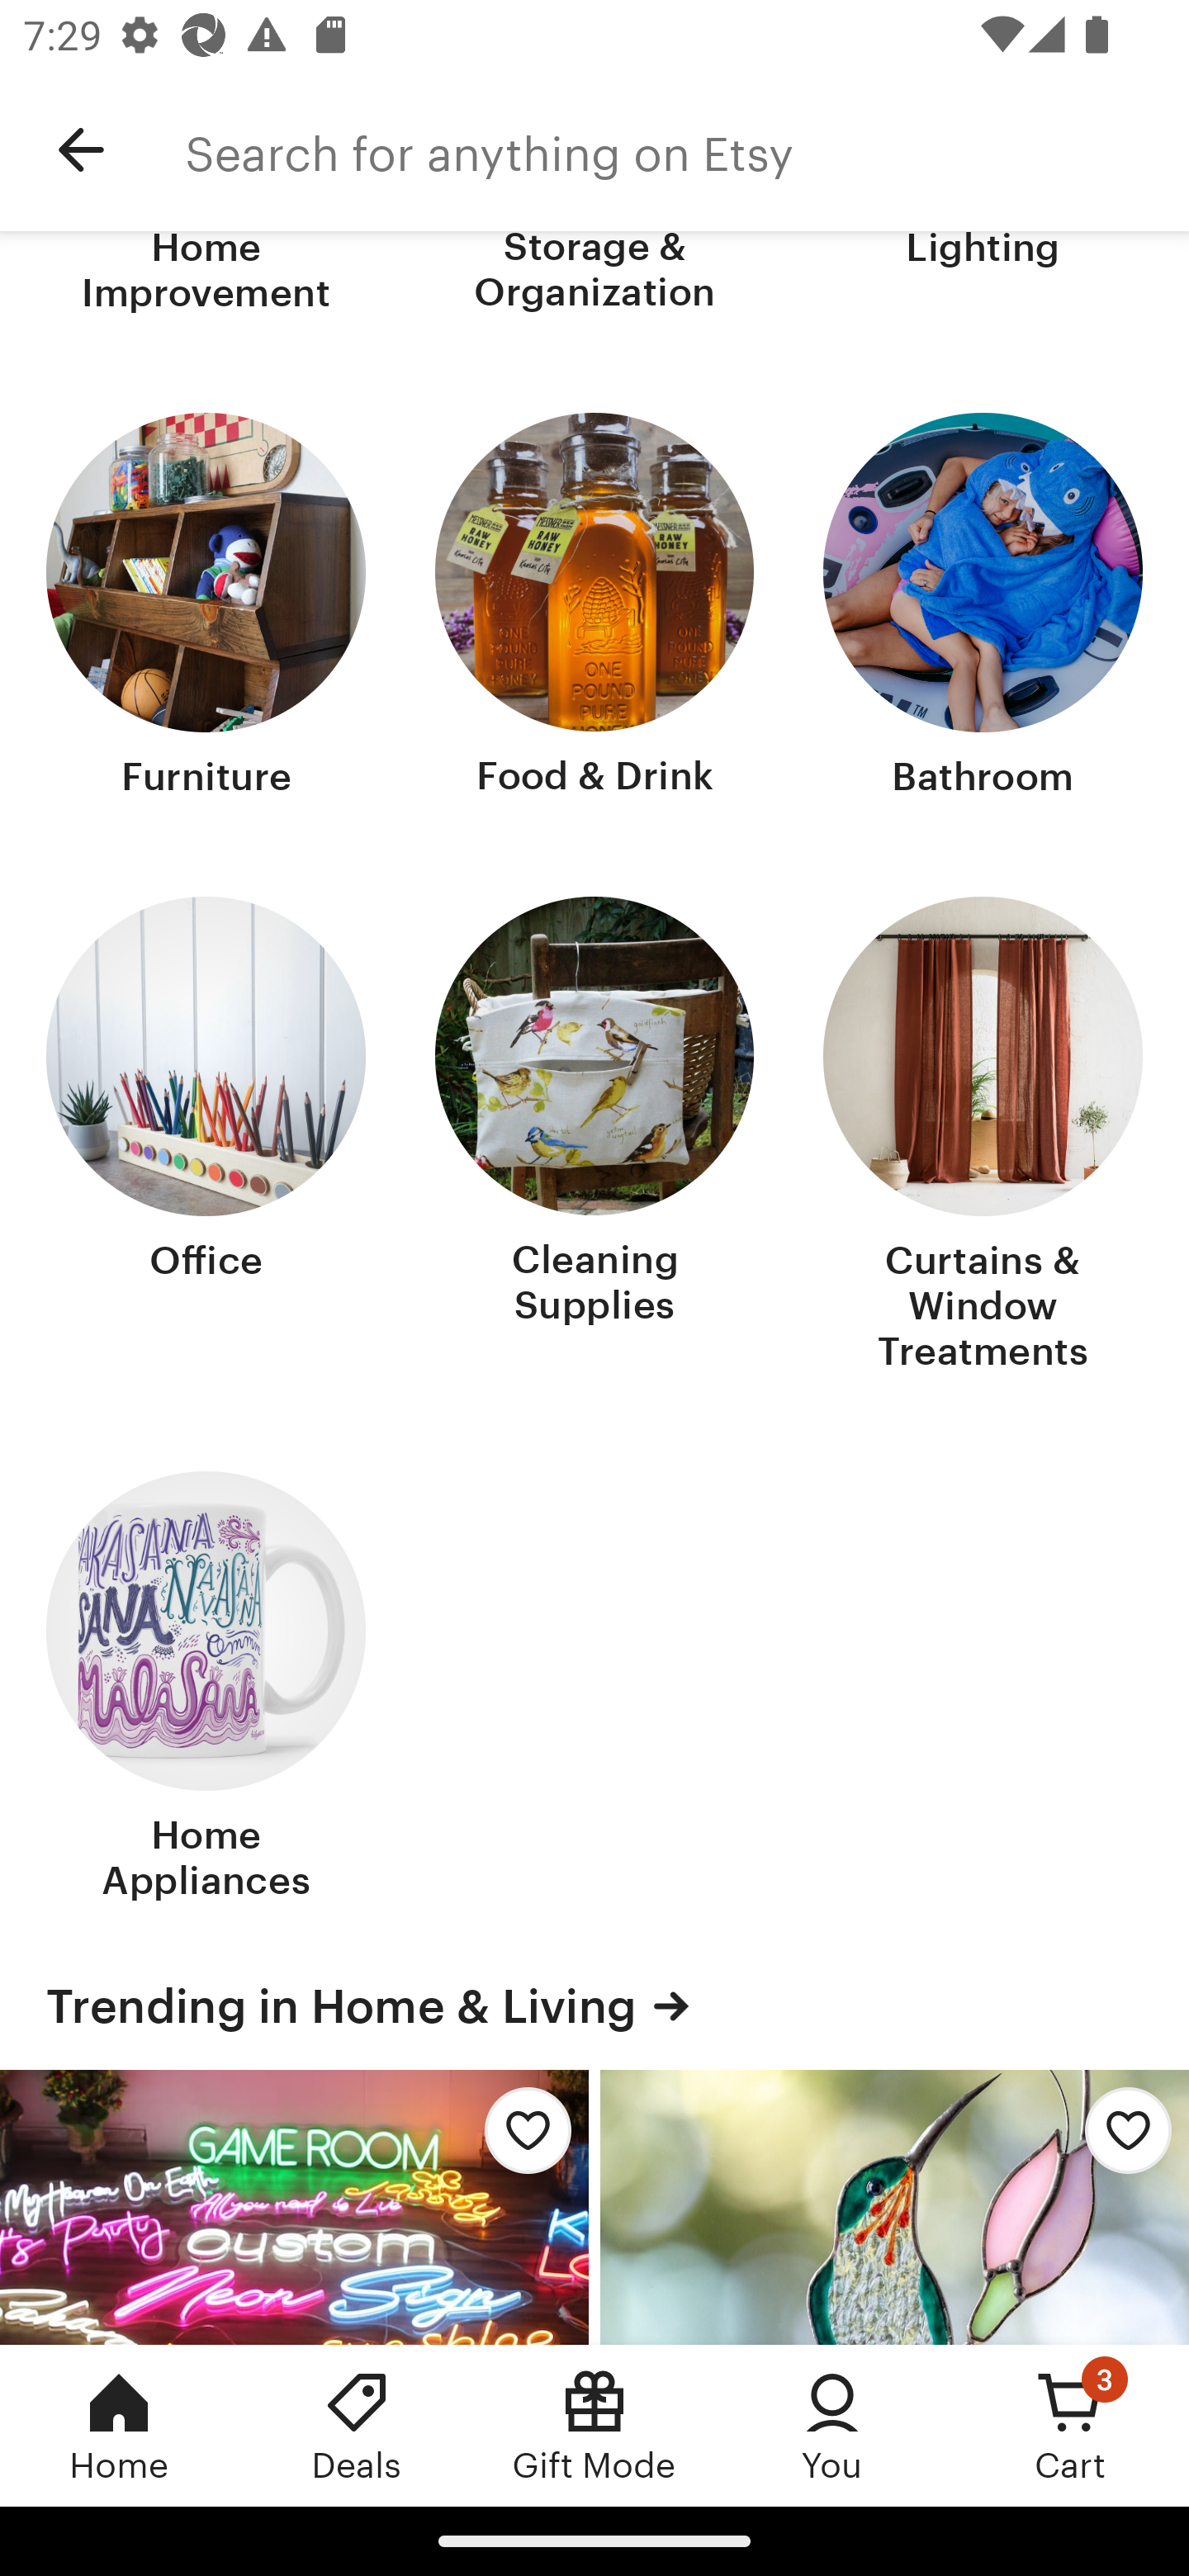 This screenshot has width=1189, height=2576. What do you see at coordinates (81, 150) in the screenshot?
I see `Navigate up` at bounding box center [81, 150].